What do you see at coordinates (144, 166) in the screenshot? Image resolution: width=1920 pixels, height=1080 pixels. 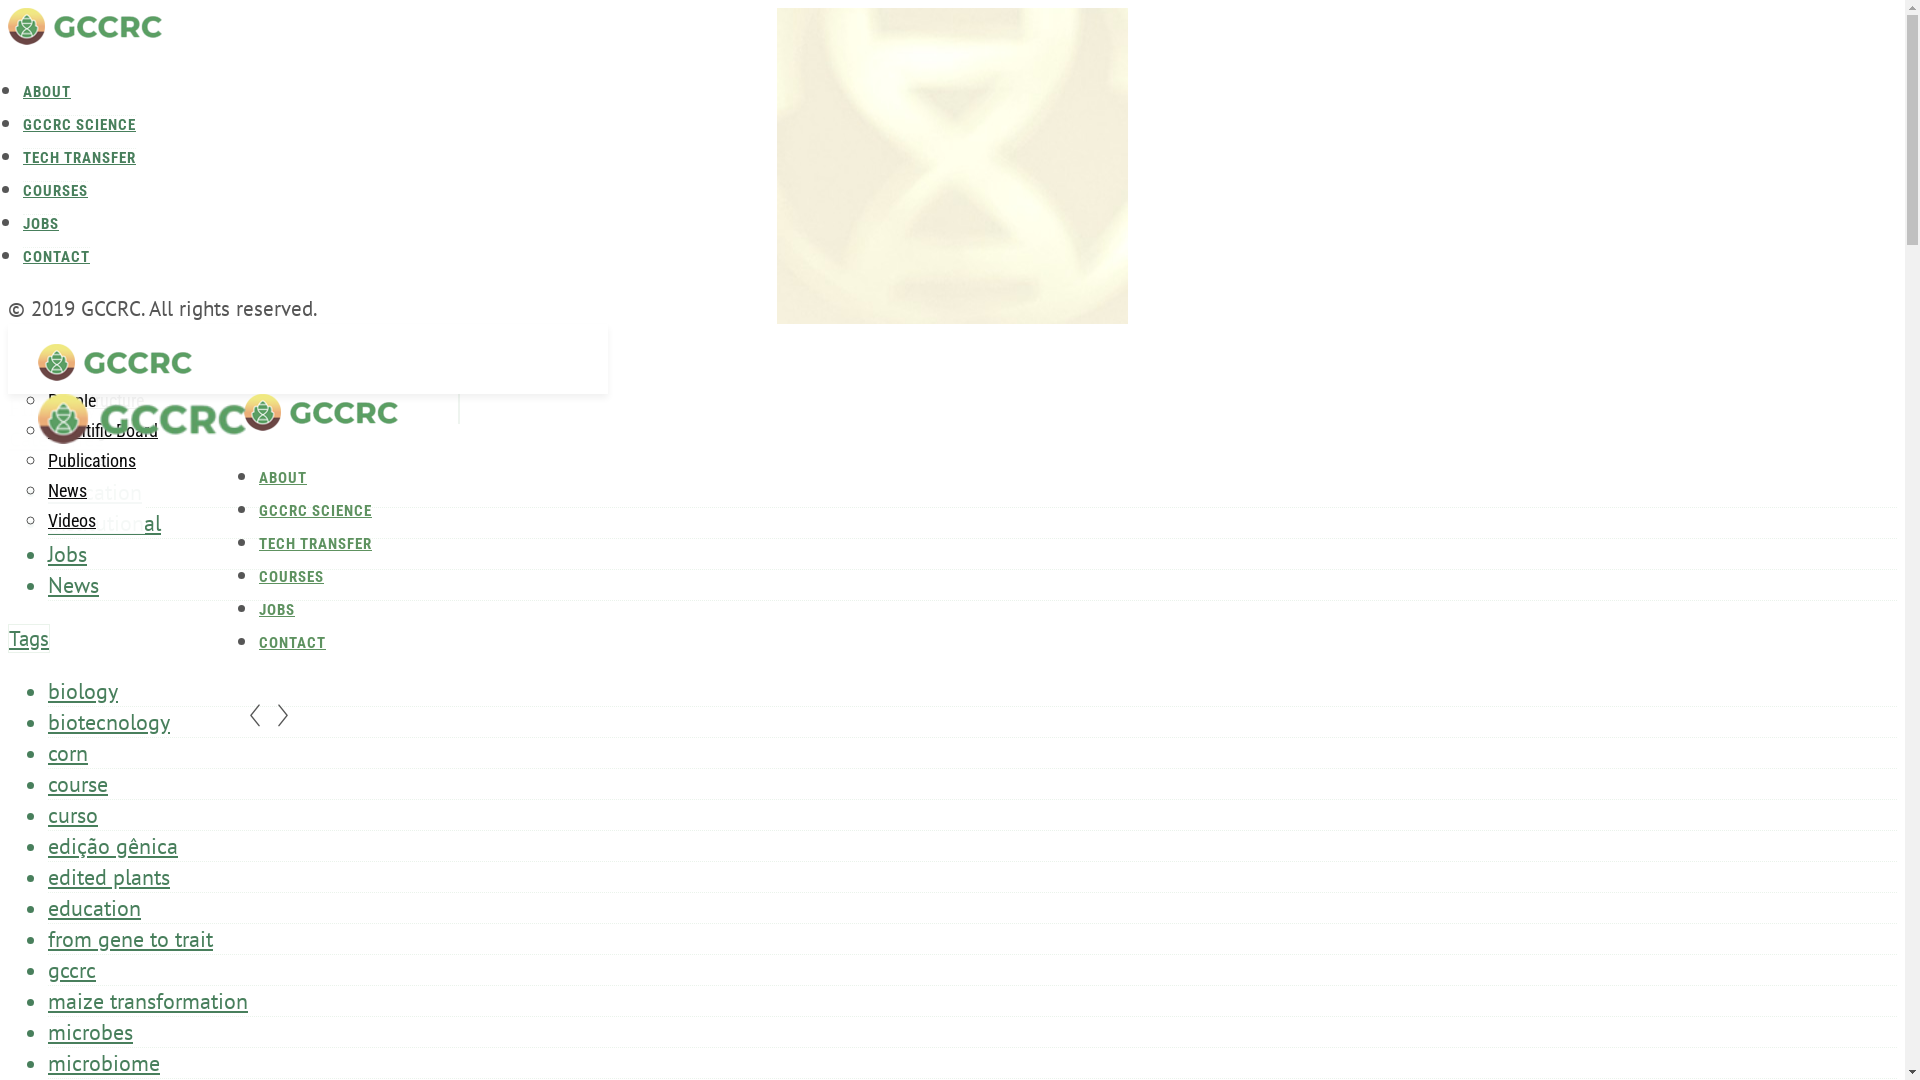 I see `News` at bounding box center [144, 166].